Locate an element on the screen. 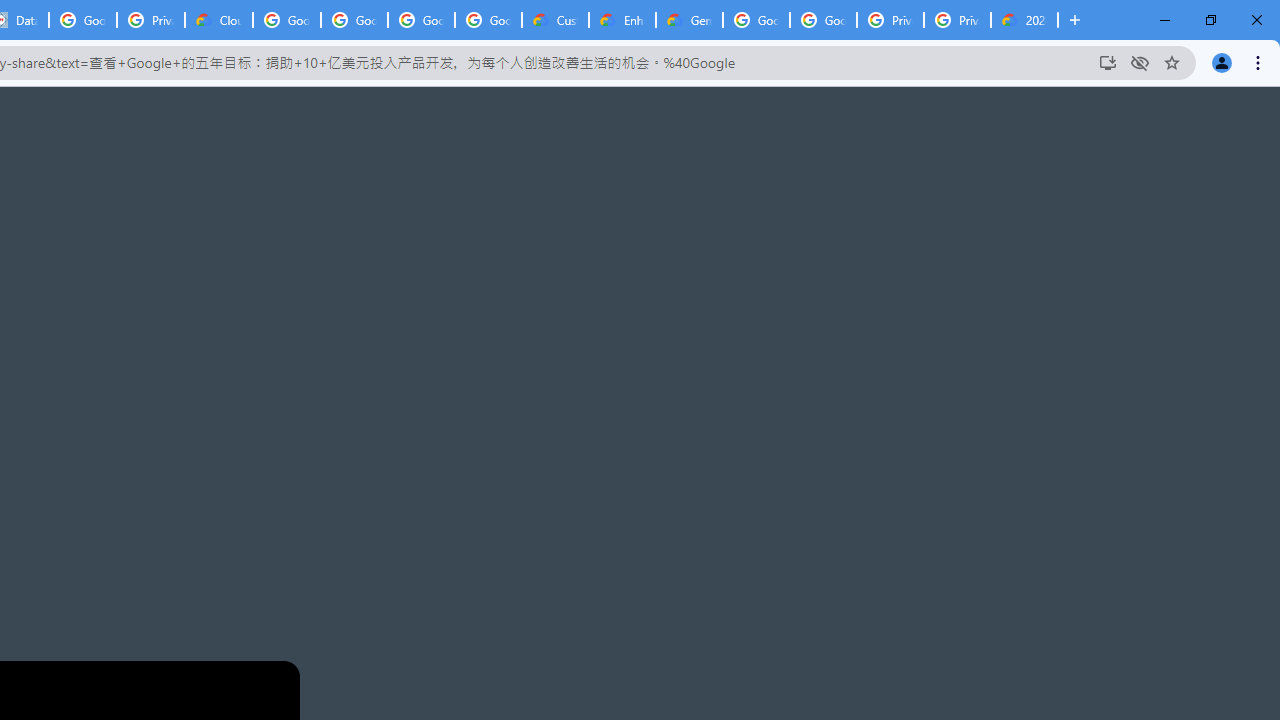 This screenshot has height=720, width=1280. Google Workspace - Specific Terms is located at coordinates (420, 20).